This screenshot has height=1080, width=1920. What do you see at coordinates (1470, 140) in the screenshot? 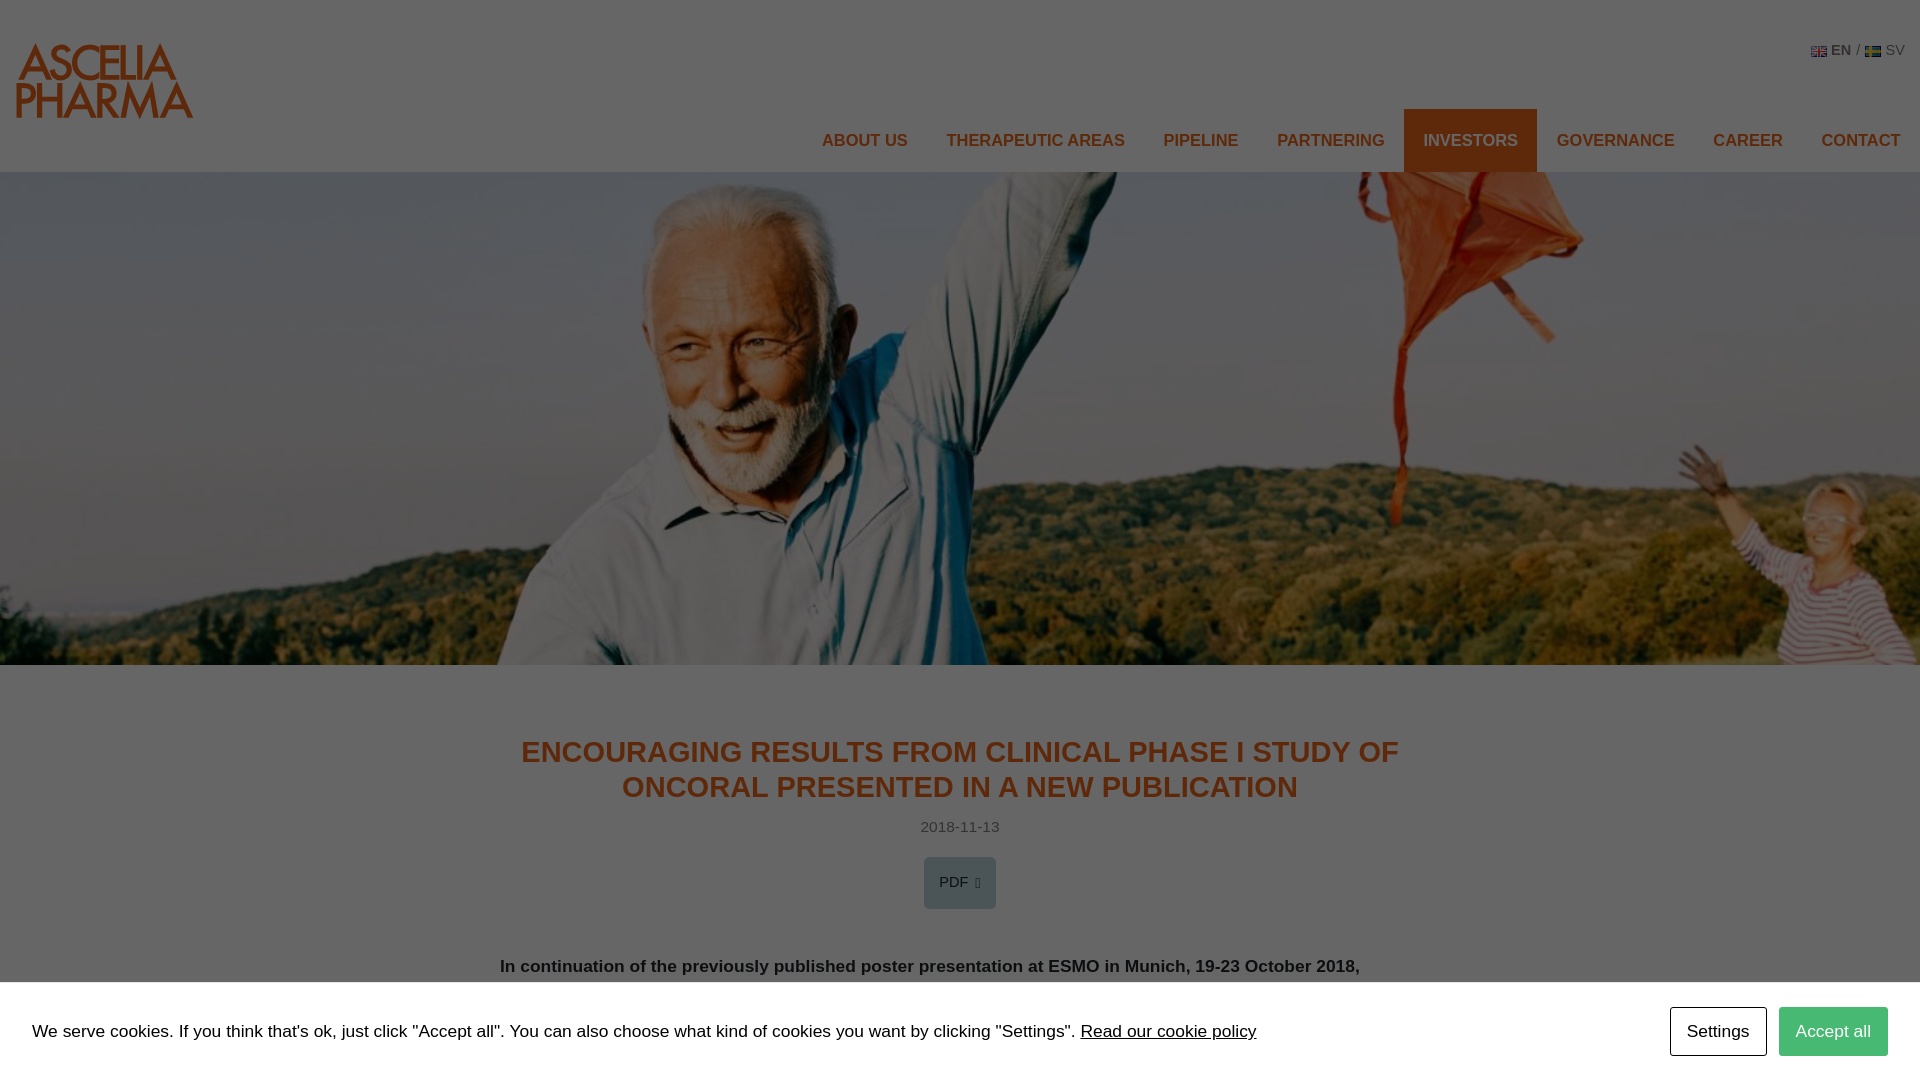
I see `INVESTORS` at bounding box center [1470, 140].